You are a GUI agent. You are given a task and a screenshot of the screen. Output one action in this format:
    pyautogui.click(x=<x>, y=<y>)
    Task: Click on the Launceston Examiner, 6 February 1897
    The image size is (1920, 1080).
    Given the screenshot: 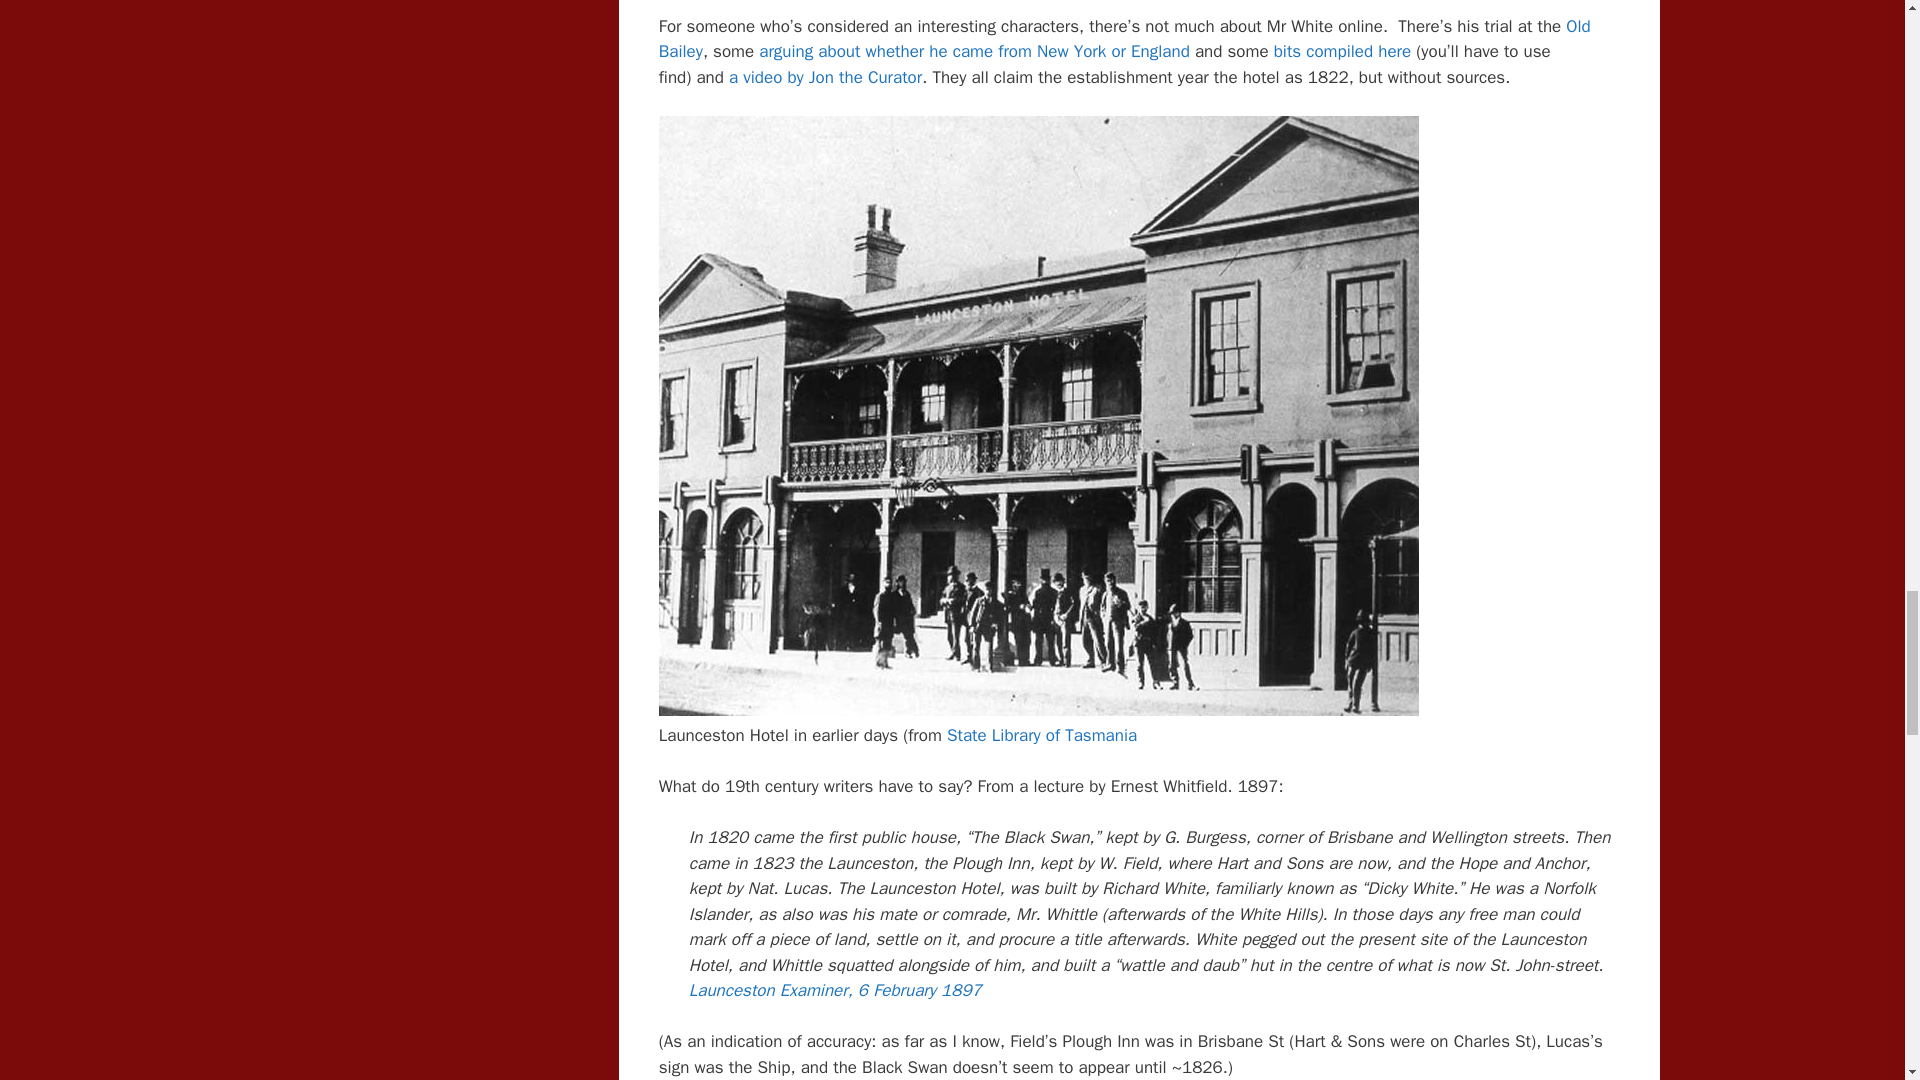 What is the action you would take?
    pyautogui.click(x=835, y=990)
    